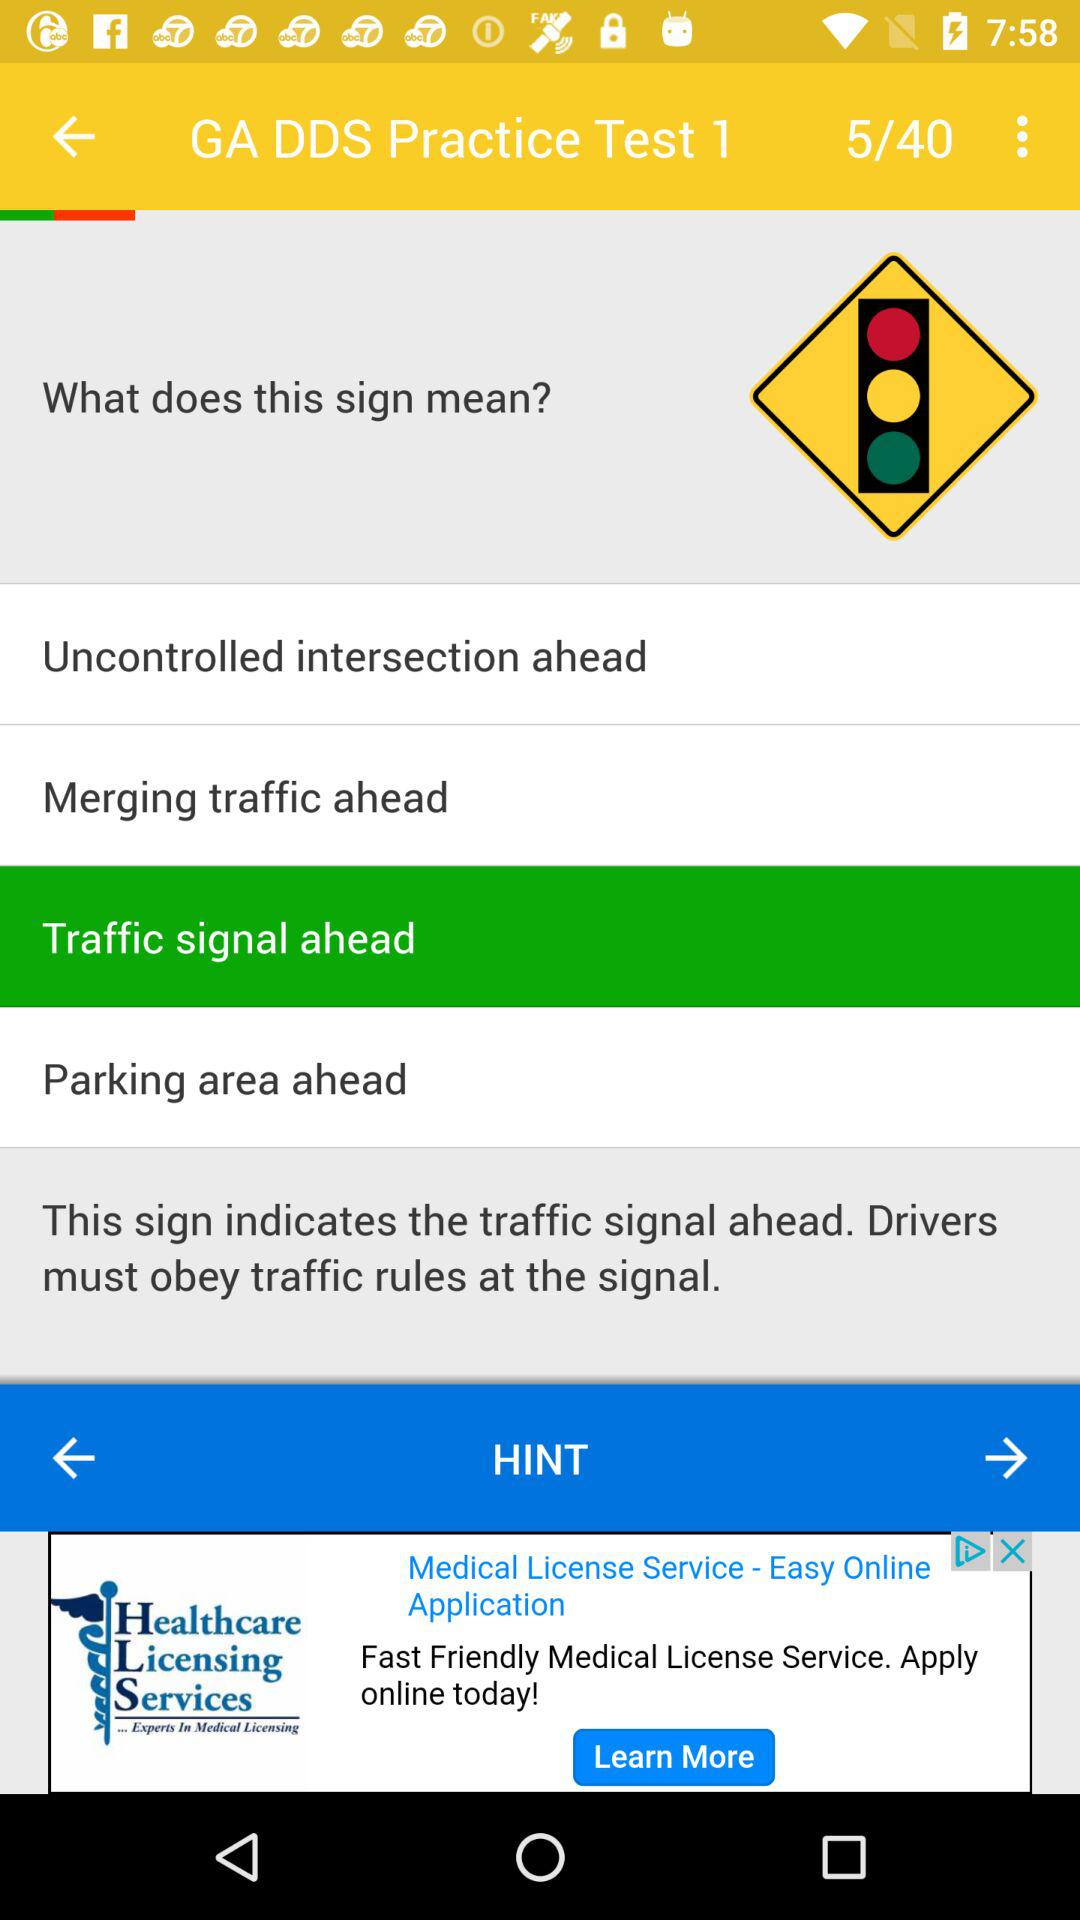 This screenshot has height=1920, width=1080. I want to click on go back, so click(74, 136).